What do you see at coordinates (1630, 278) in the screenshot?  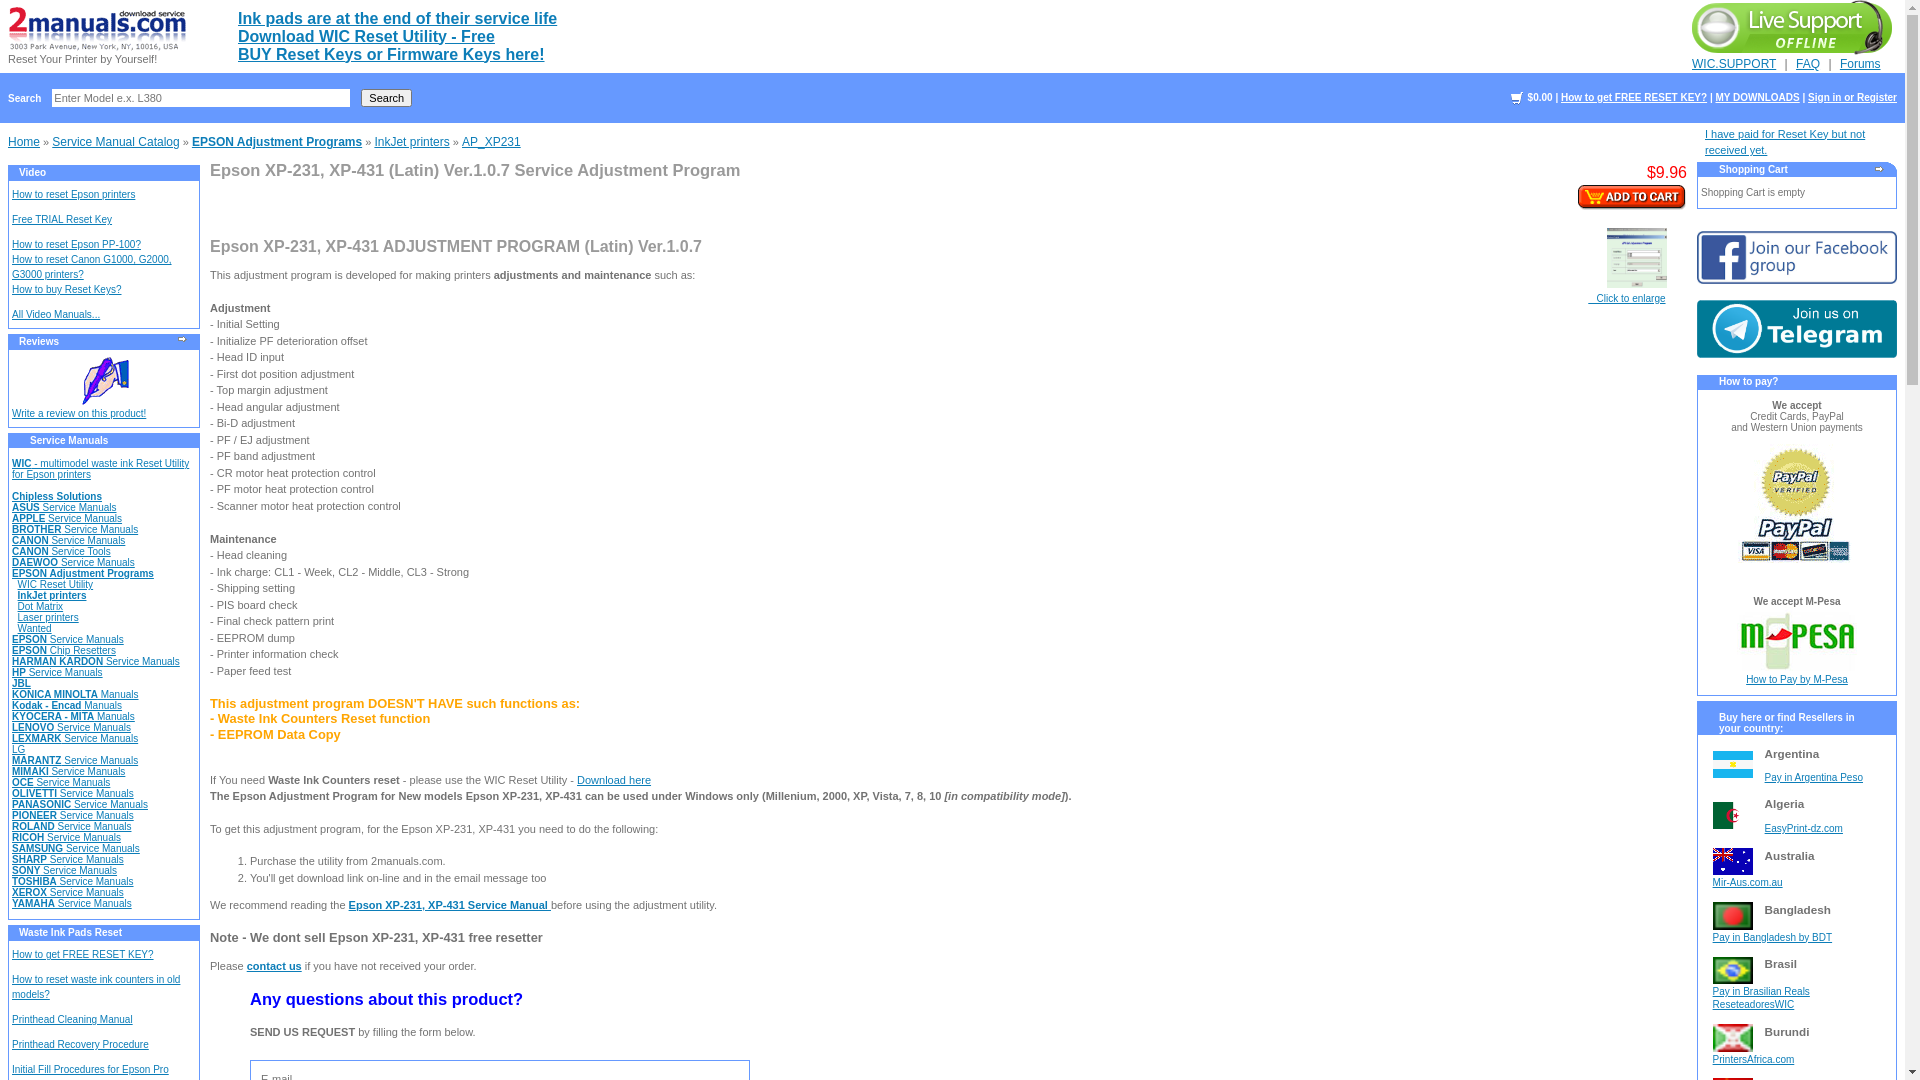 I see `   Click to enlarge` at bounding box center [1630, 278].